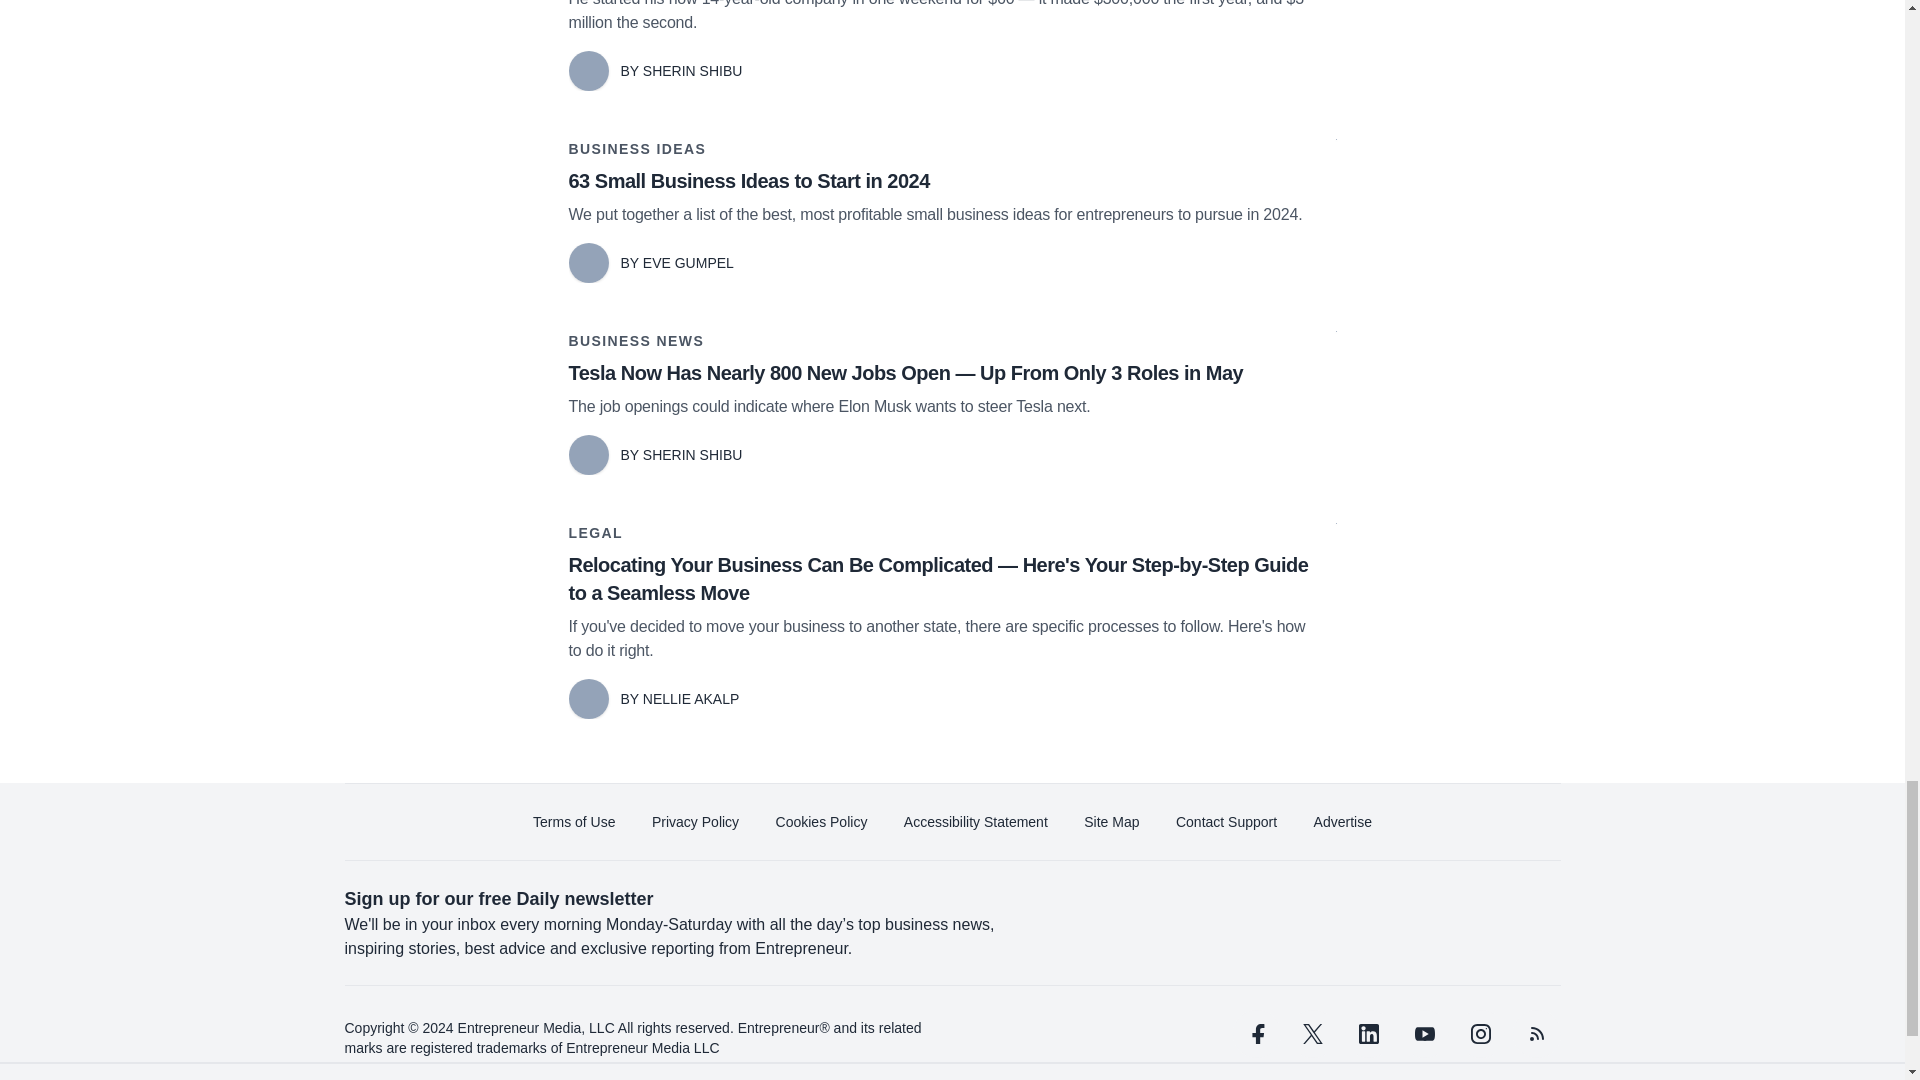  What do you see at coordinates (1368, 1034) in the screenshot?
I see `linkedin` at bounding box center [1368, 1034].